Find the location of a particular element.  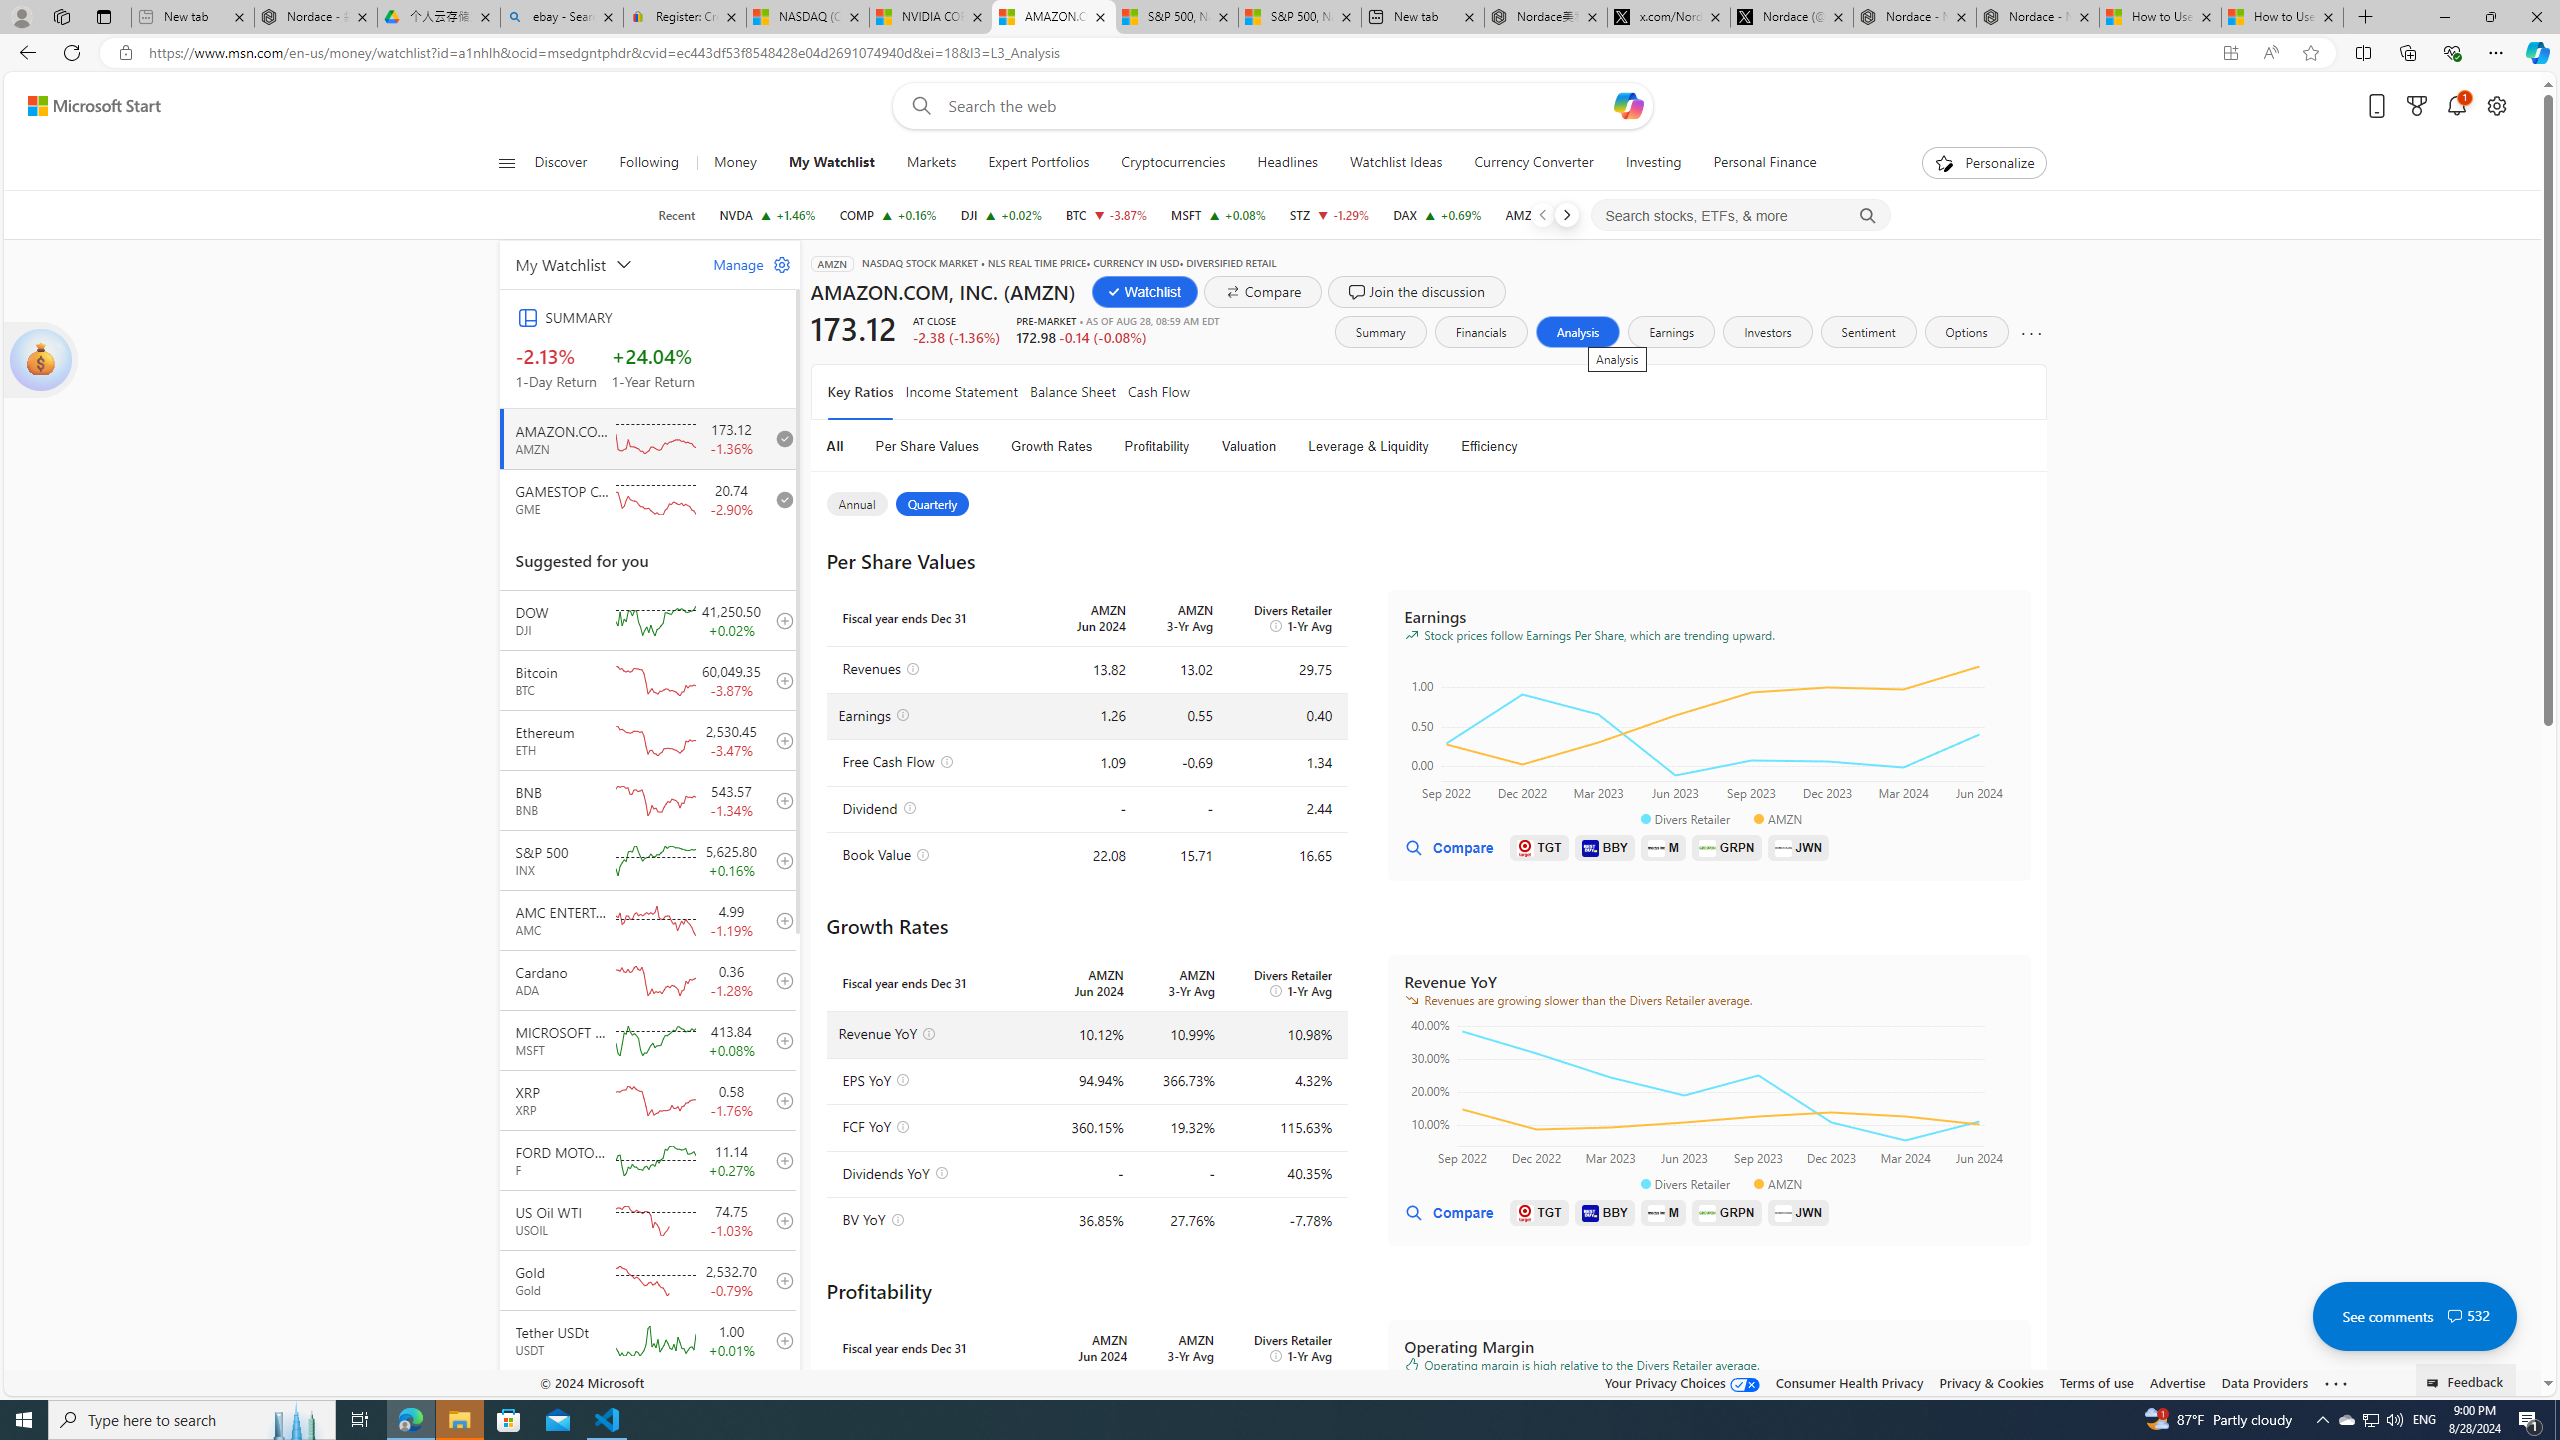

New tab - Sleeping is located at coordinates (192, 17).